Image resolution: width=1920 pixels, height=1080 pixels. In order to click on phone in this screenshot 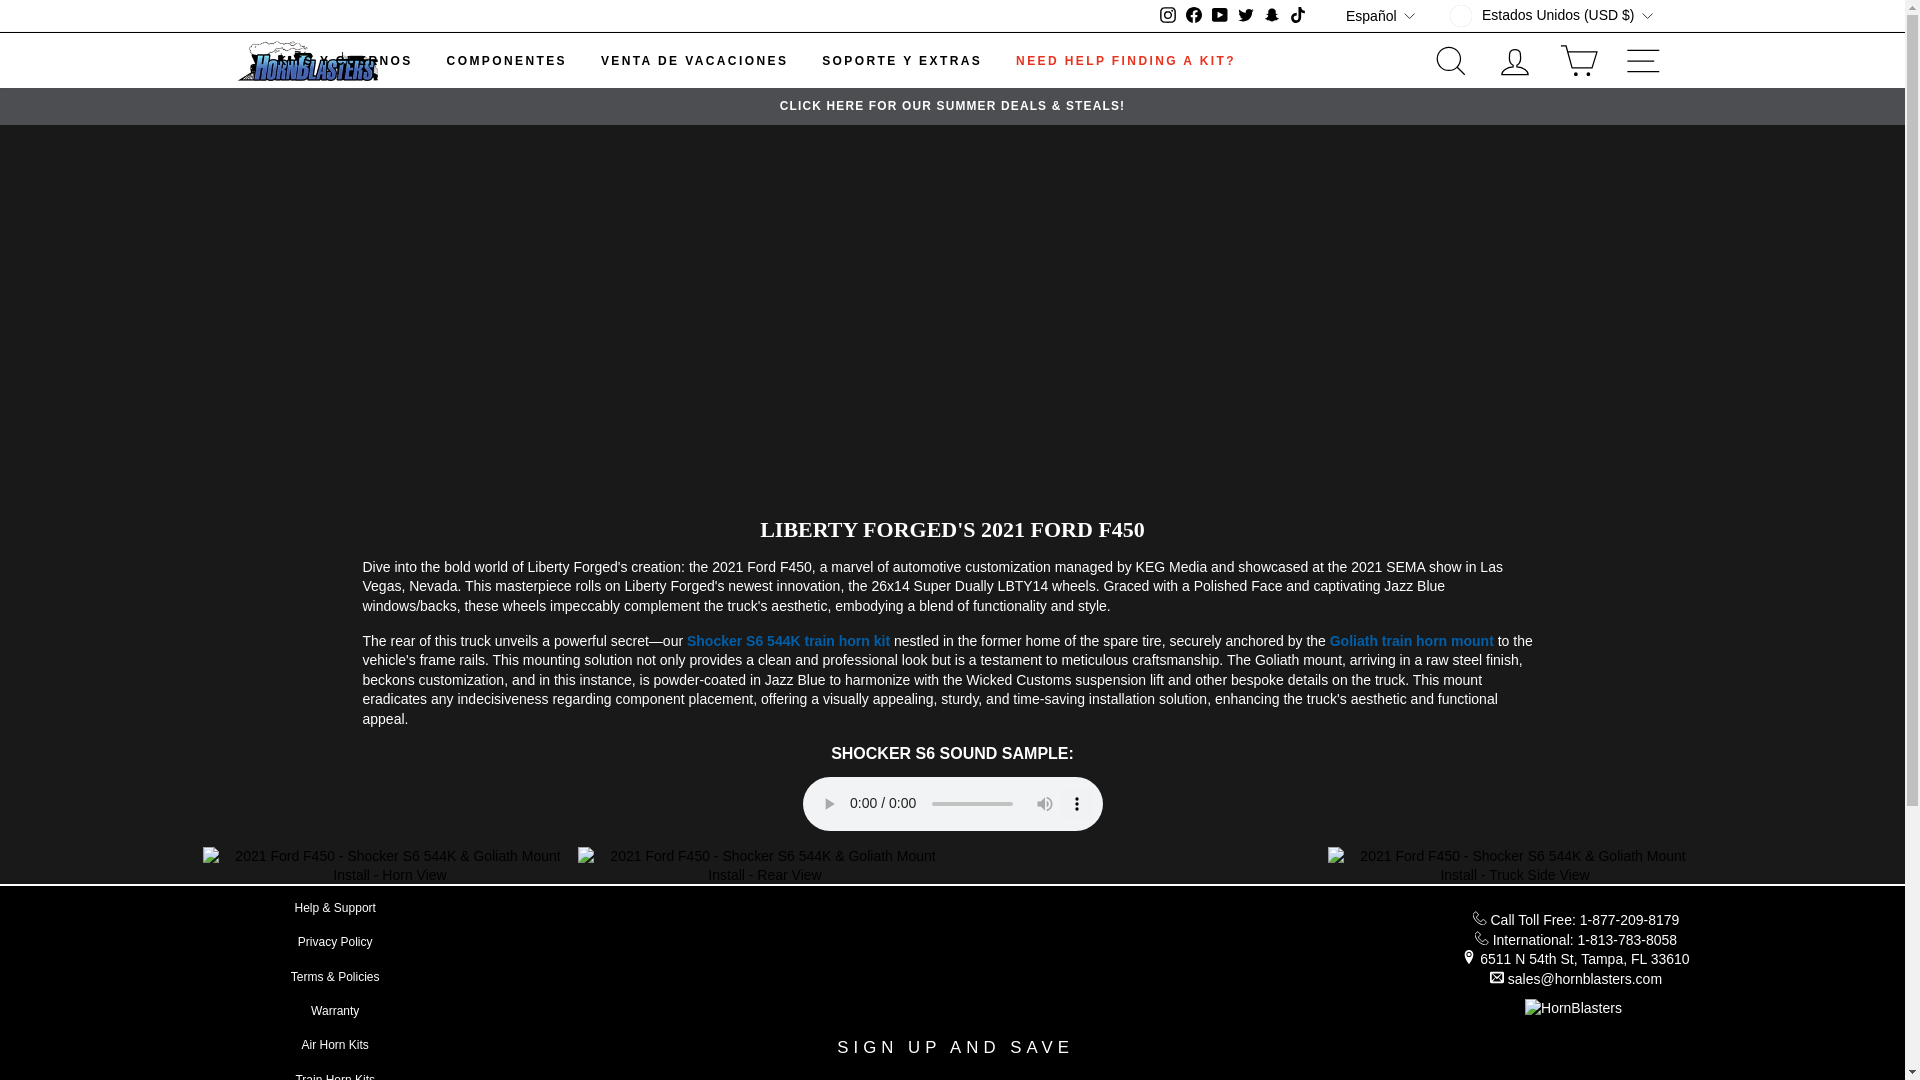, I will do `click(1482, 936)`.